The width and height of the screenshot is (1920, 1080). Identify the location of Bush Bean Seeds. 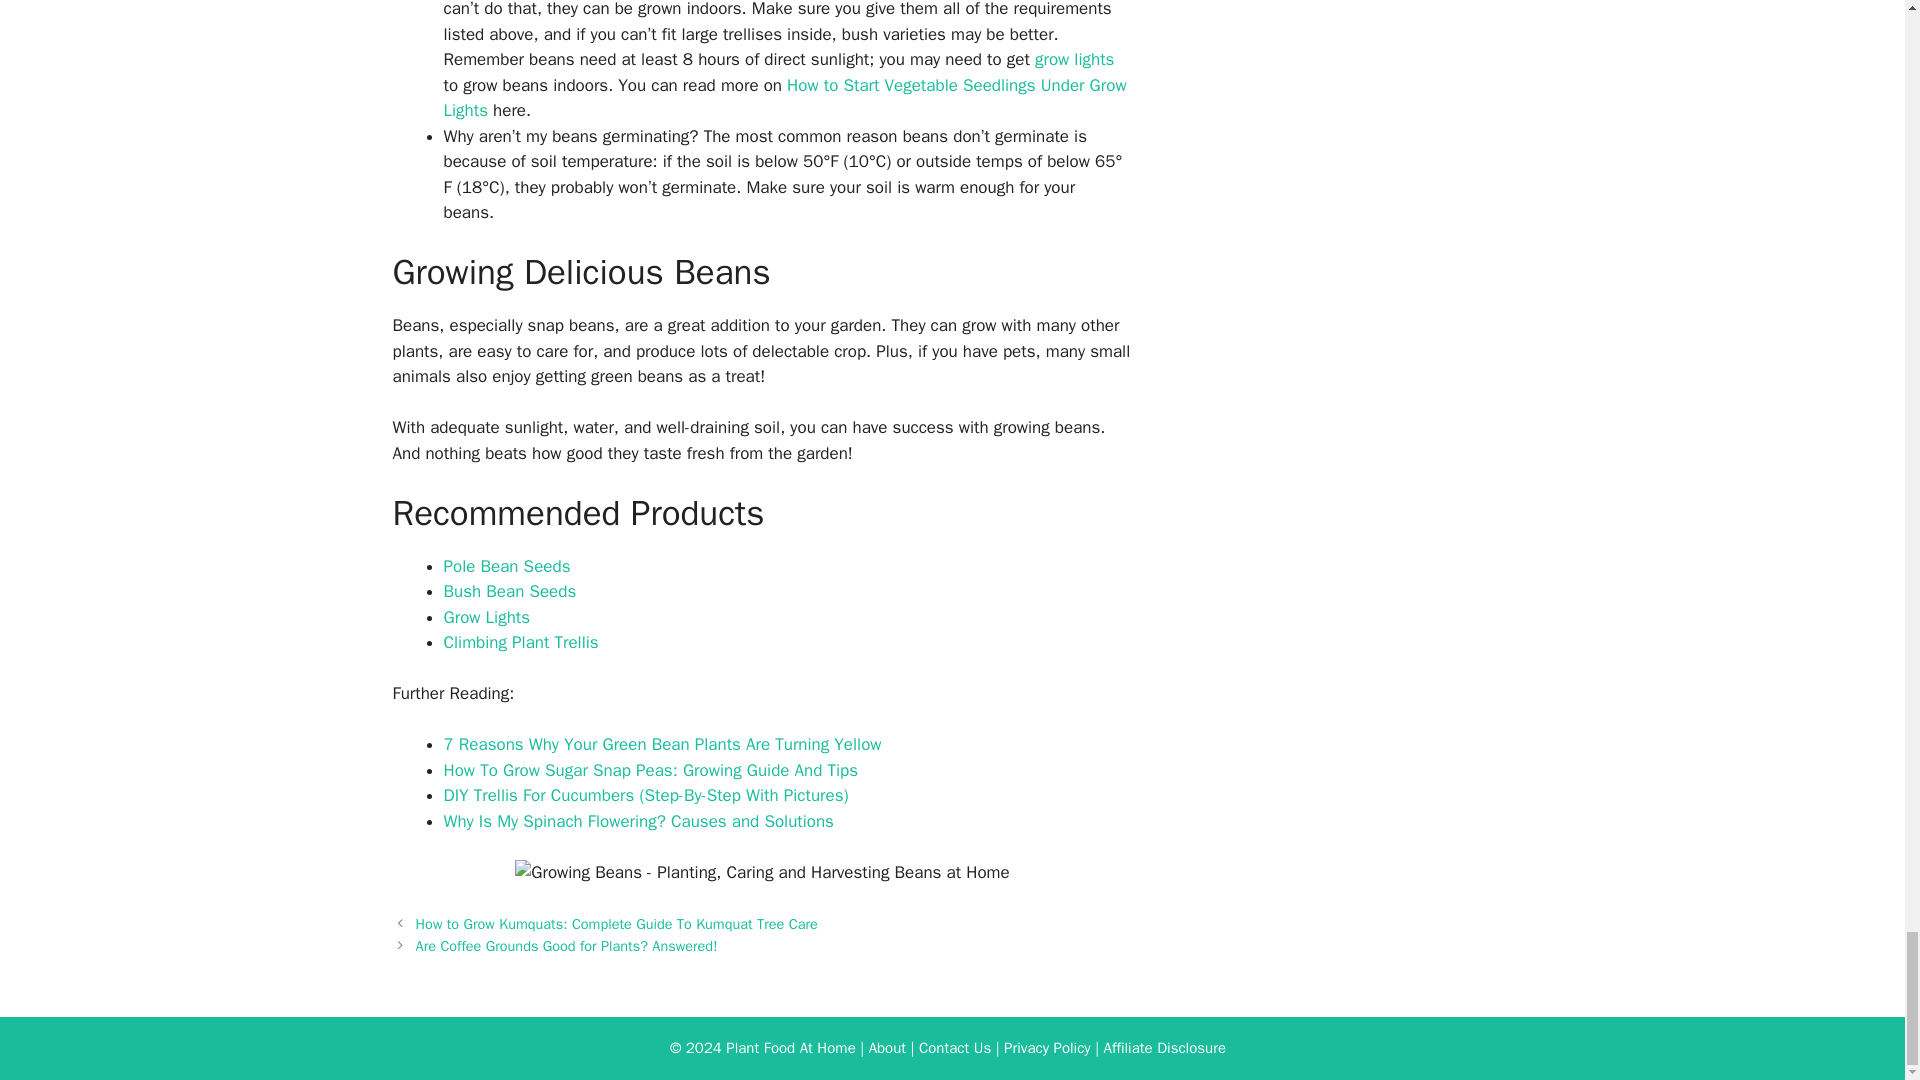
(510, 591).